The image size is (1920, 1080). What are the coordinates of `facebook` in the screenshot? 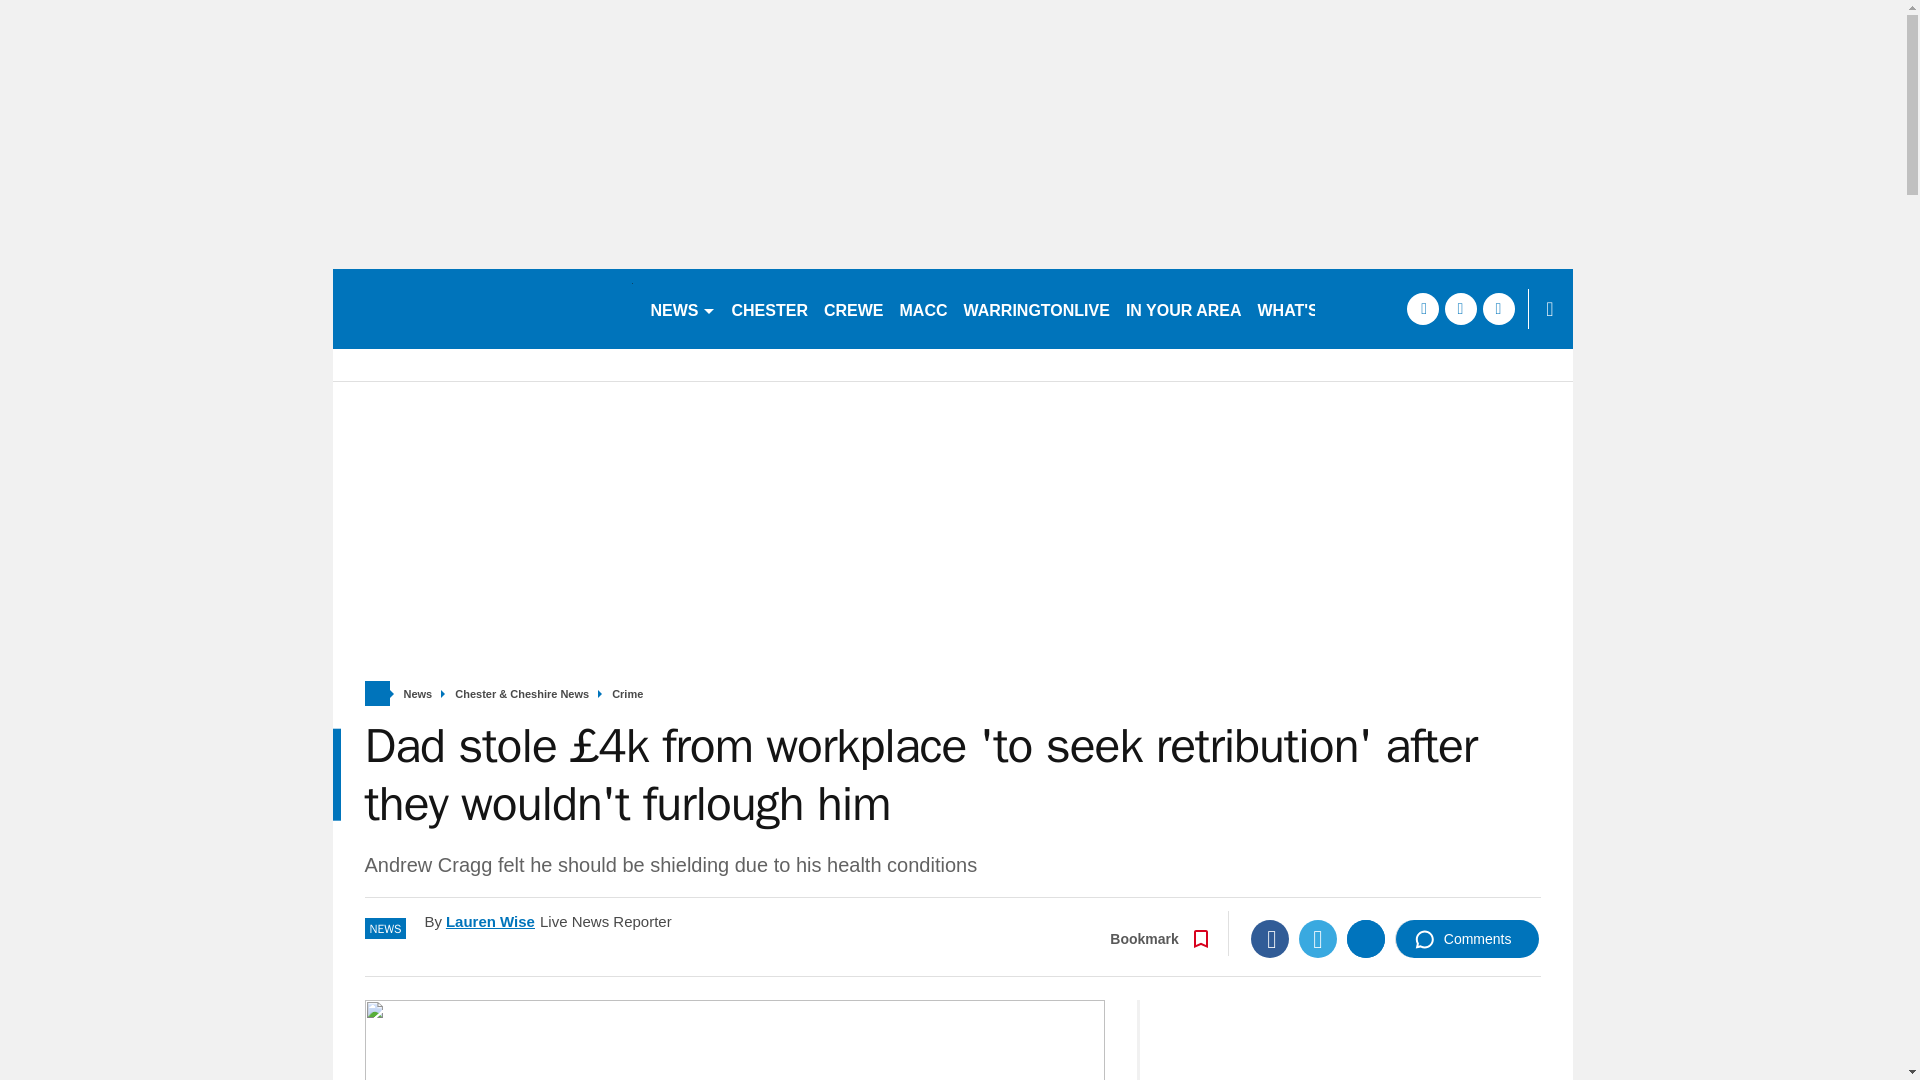 It's located at (1422, 308).